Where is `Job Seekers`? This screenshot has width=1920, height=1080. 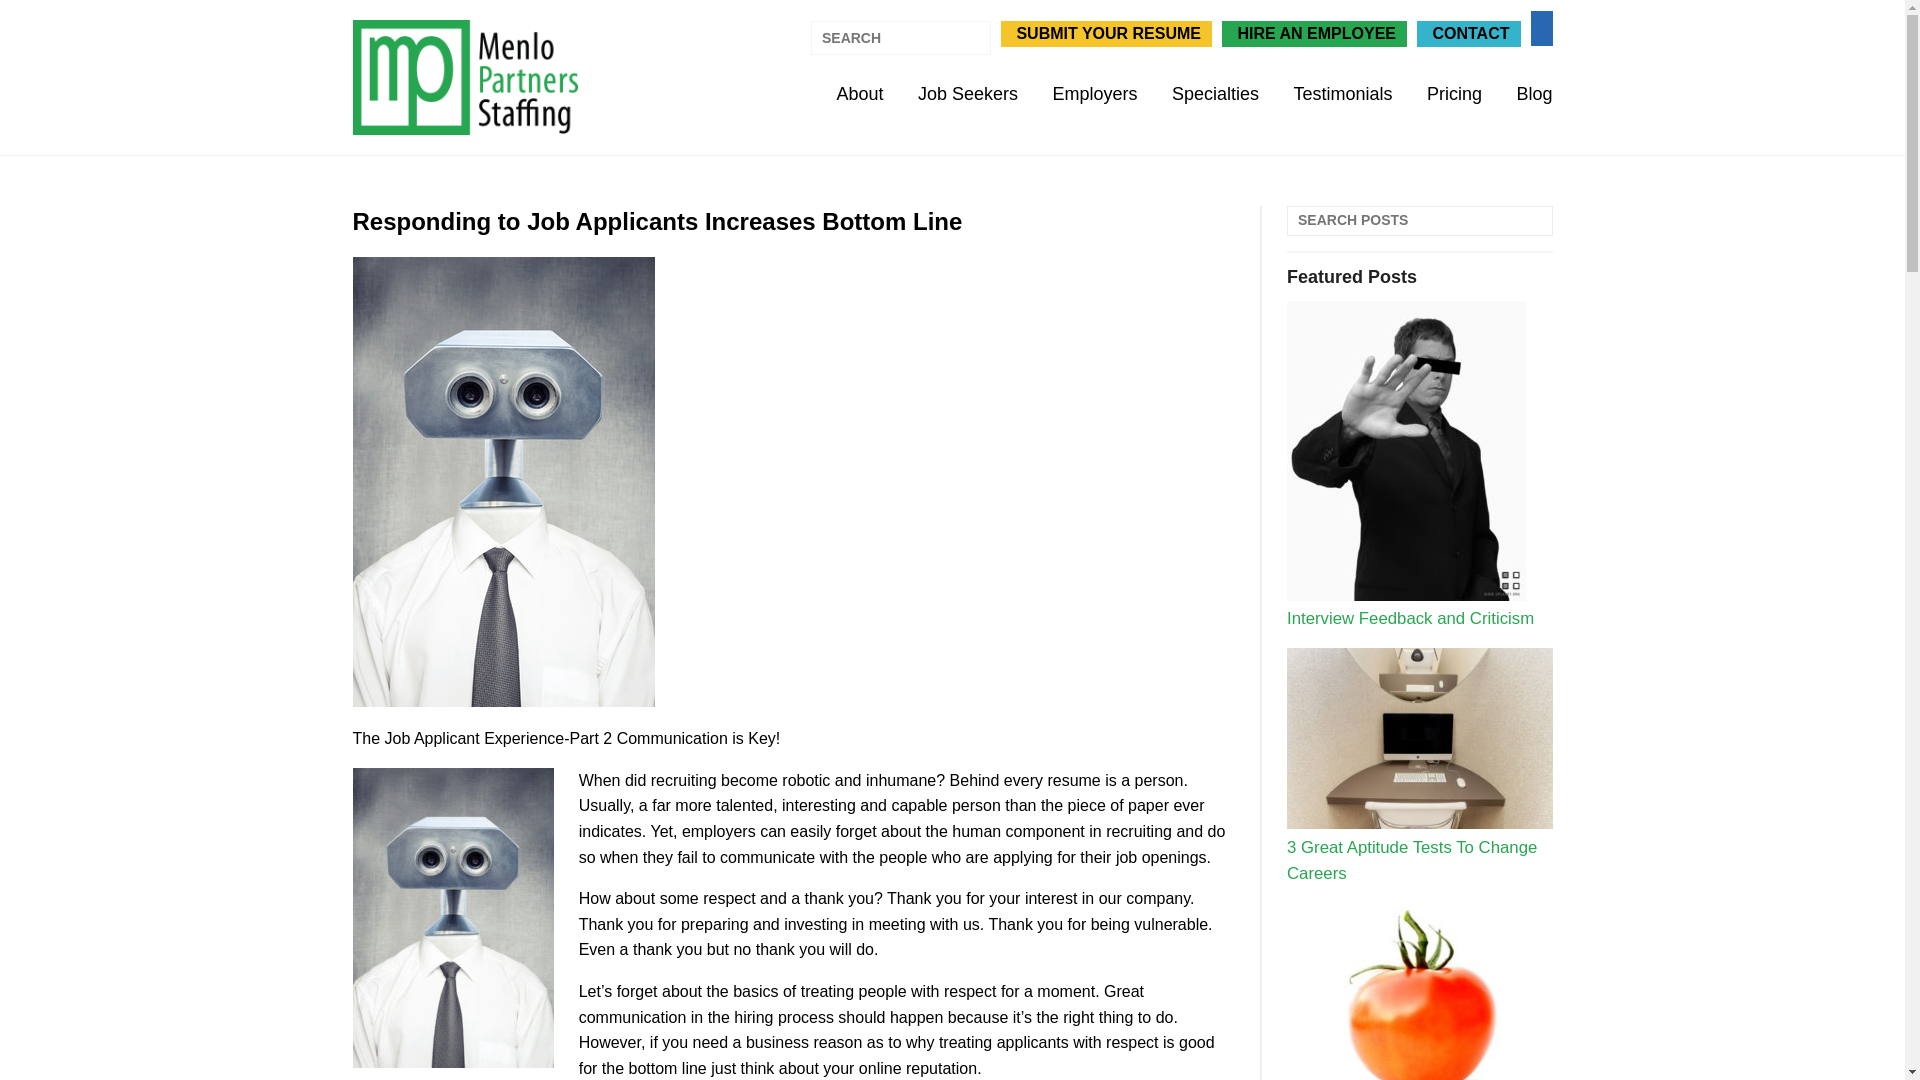 Job Seekers is located at coordinates (967, 94).